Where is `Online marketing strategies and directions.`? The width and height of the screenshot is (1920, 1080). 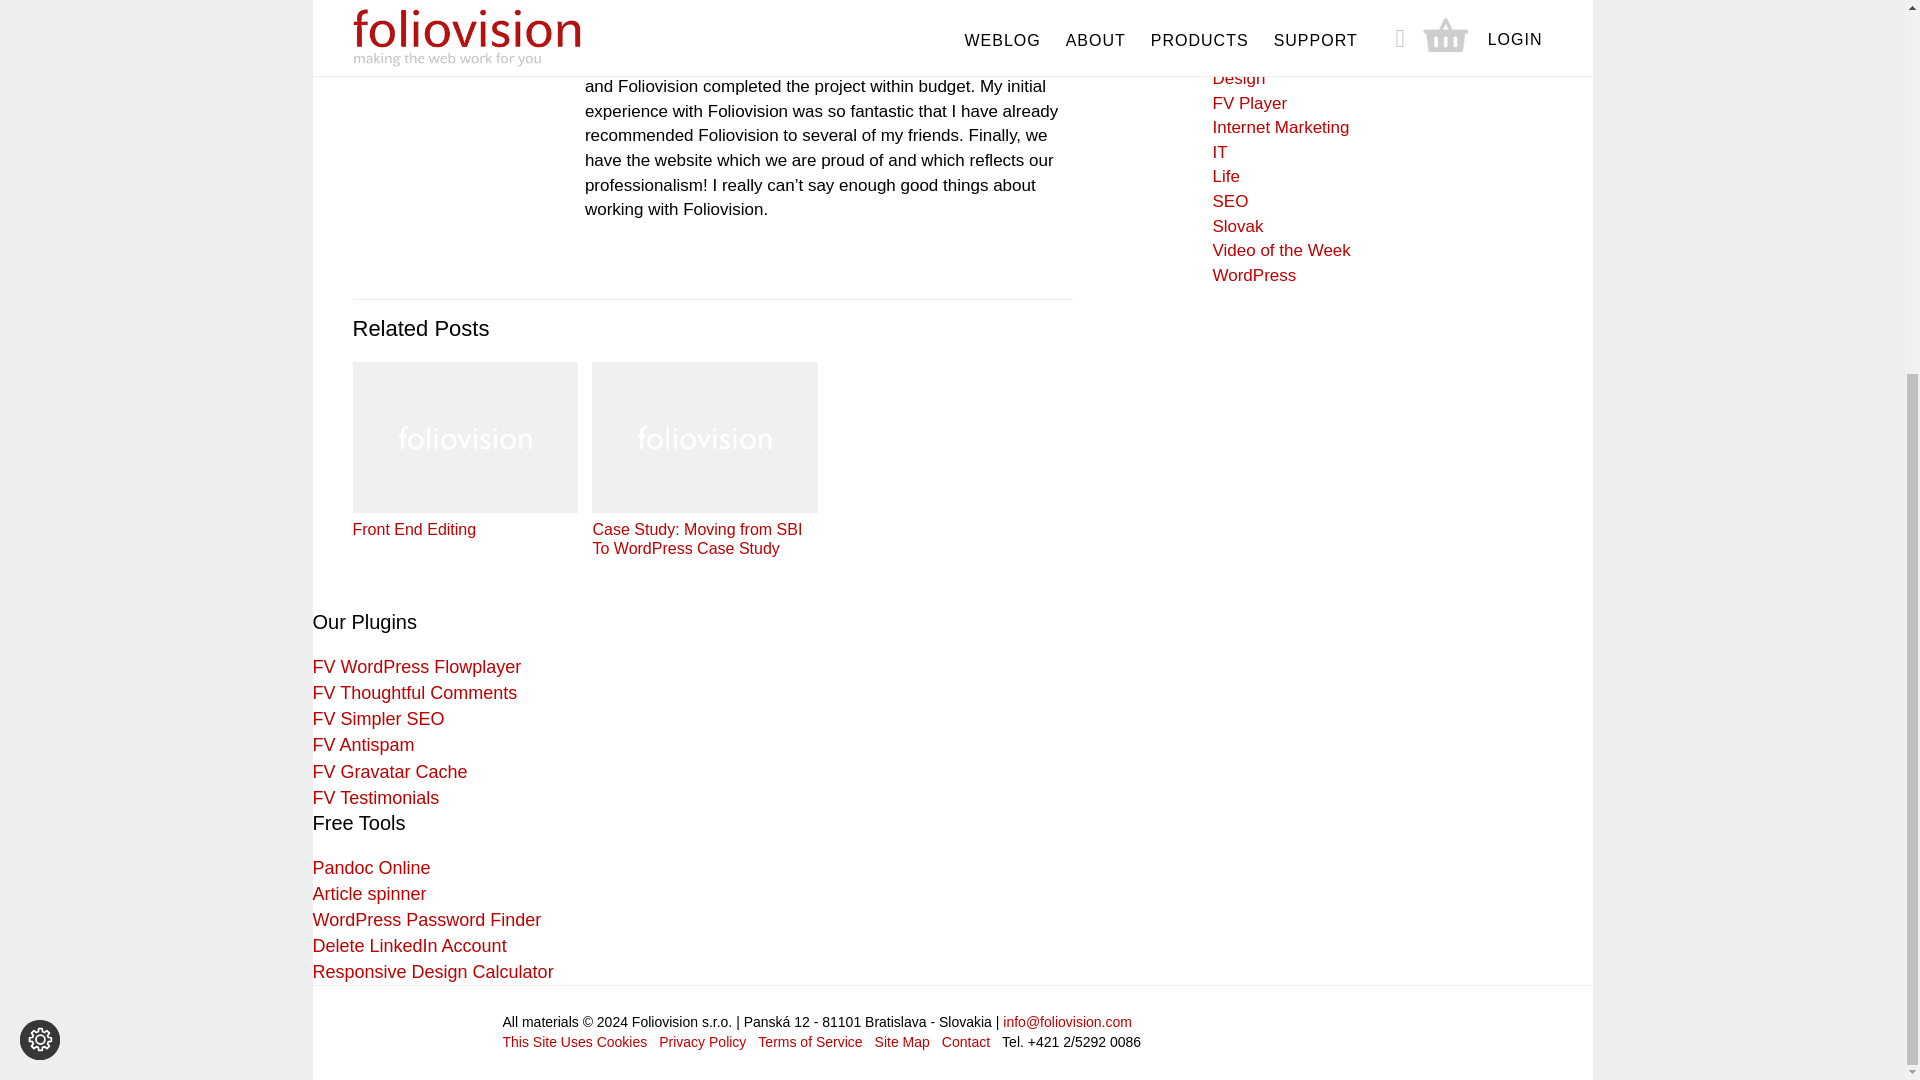 Online marketing strategies and directions. is located at coordinates (1280, 127).